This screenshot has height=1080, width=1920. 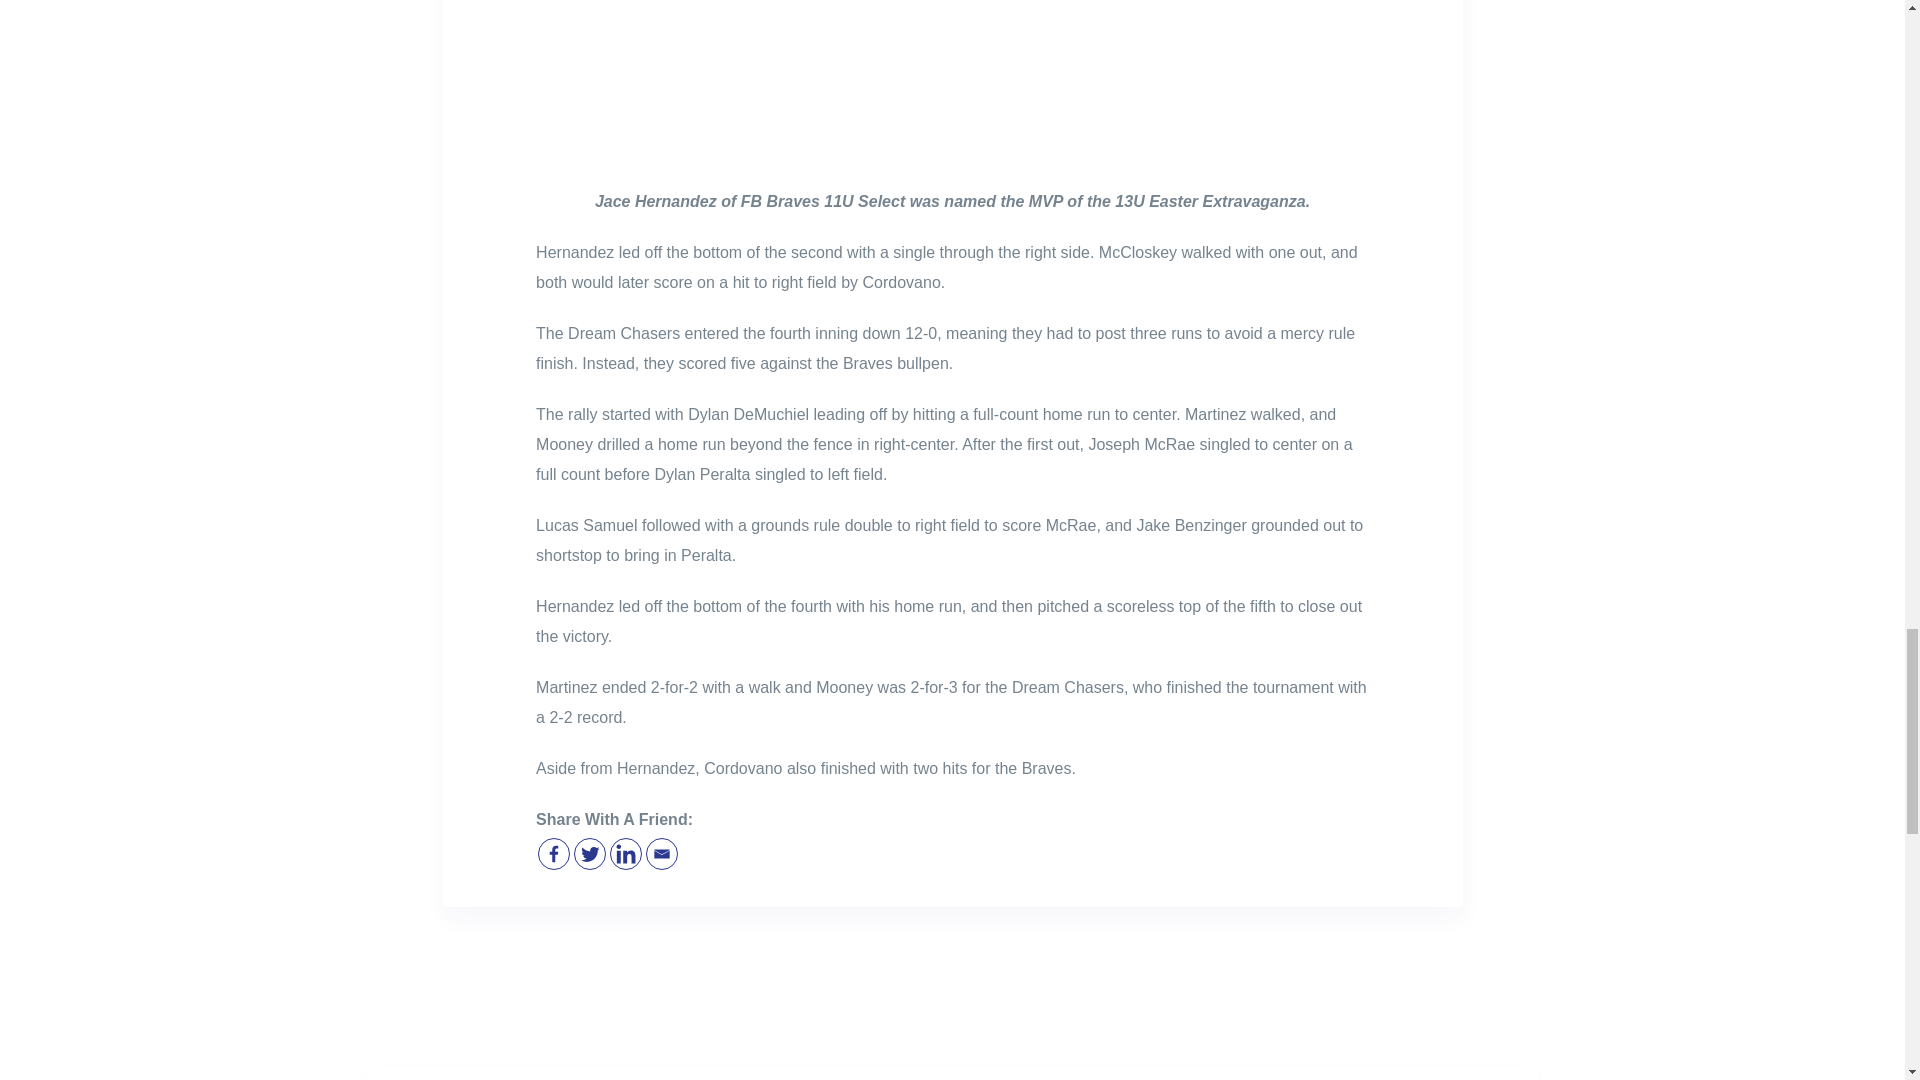 What do you see at coordinates (554, 854) in the screenshot?
I see `Facebook` at bounding box center [554, 854].